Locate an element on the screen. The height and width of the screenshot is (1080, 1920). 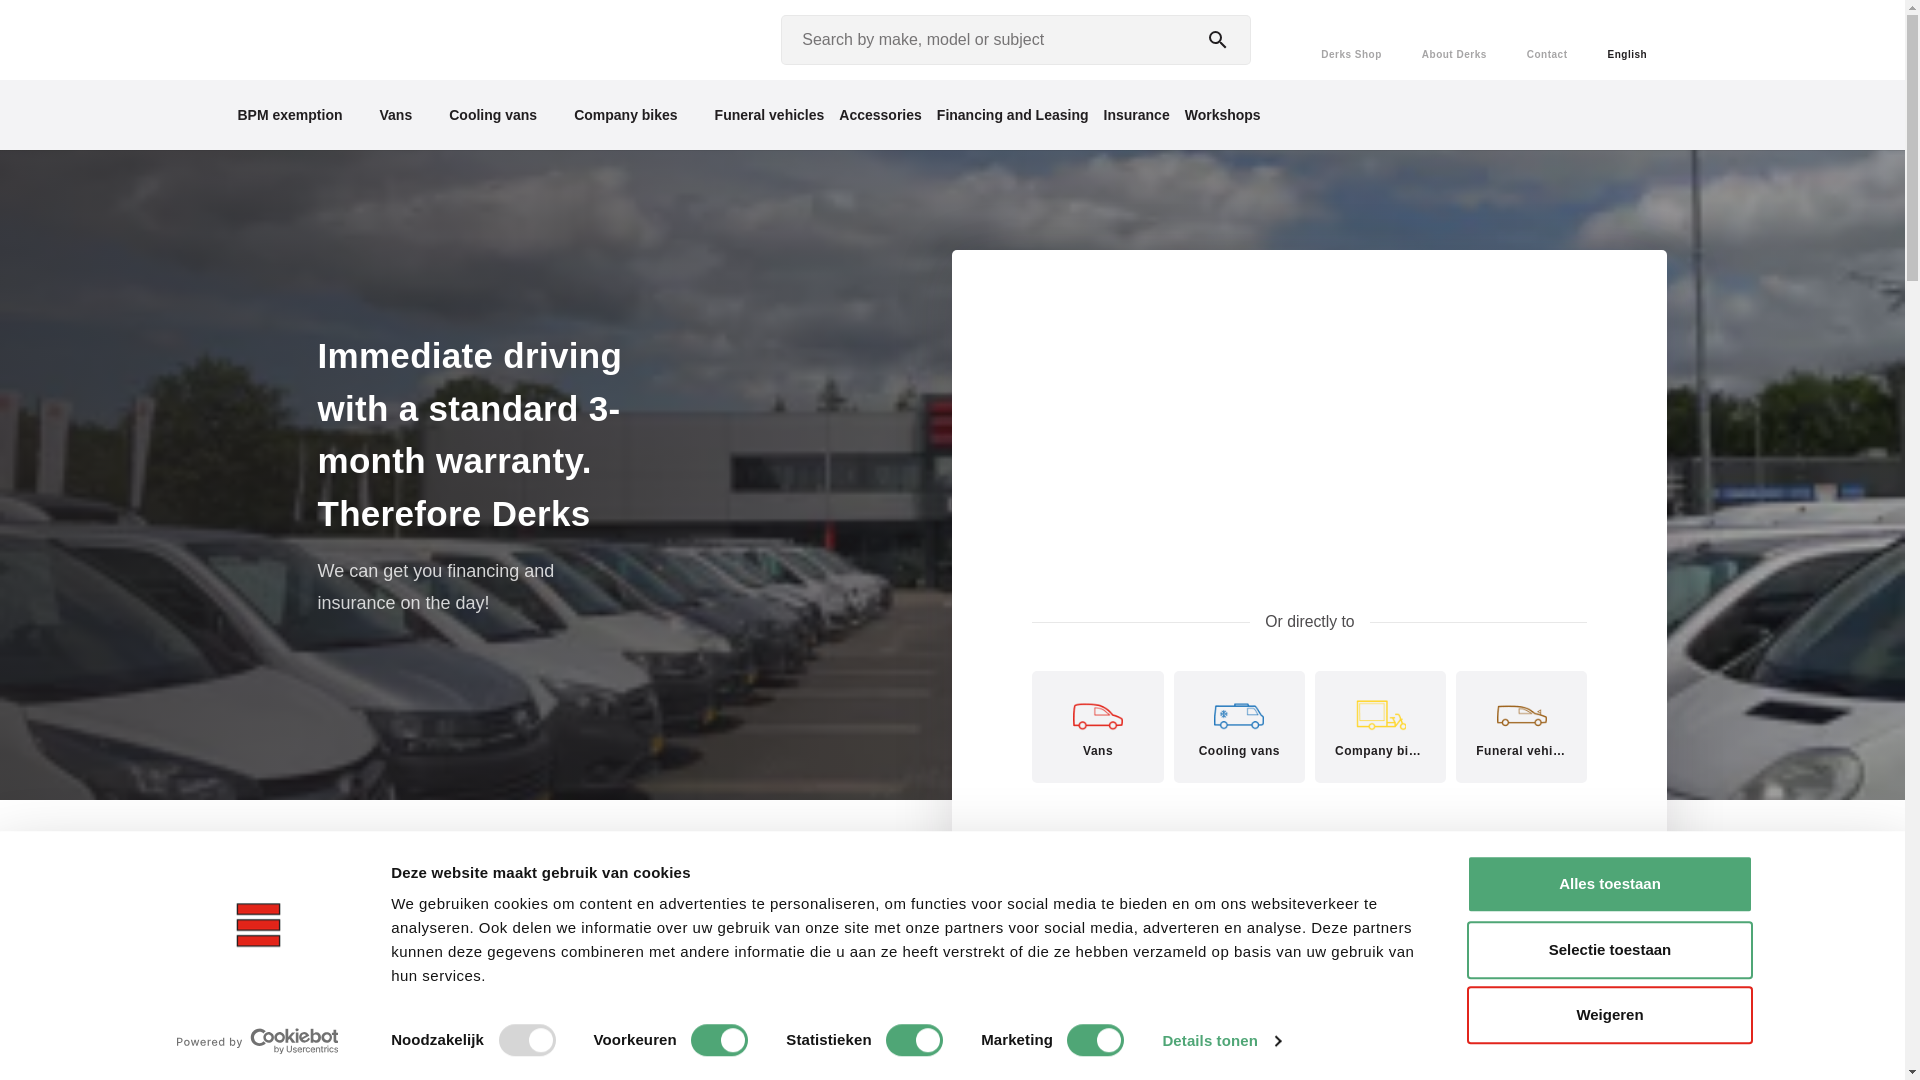
About Derks is located at coordinates (1454, 39).